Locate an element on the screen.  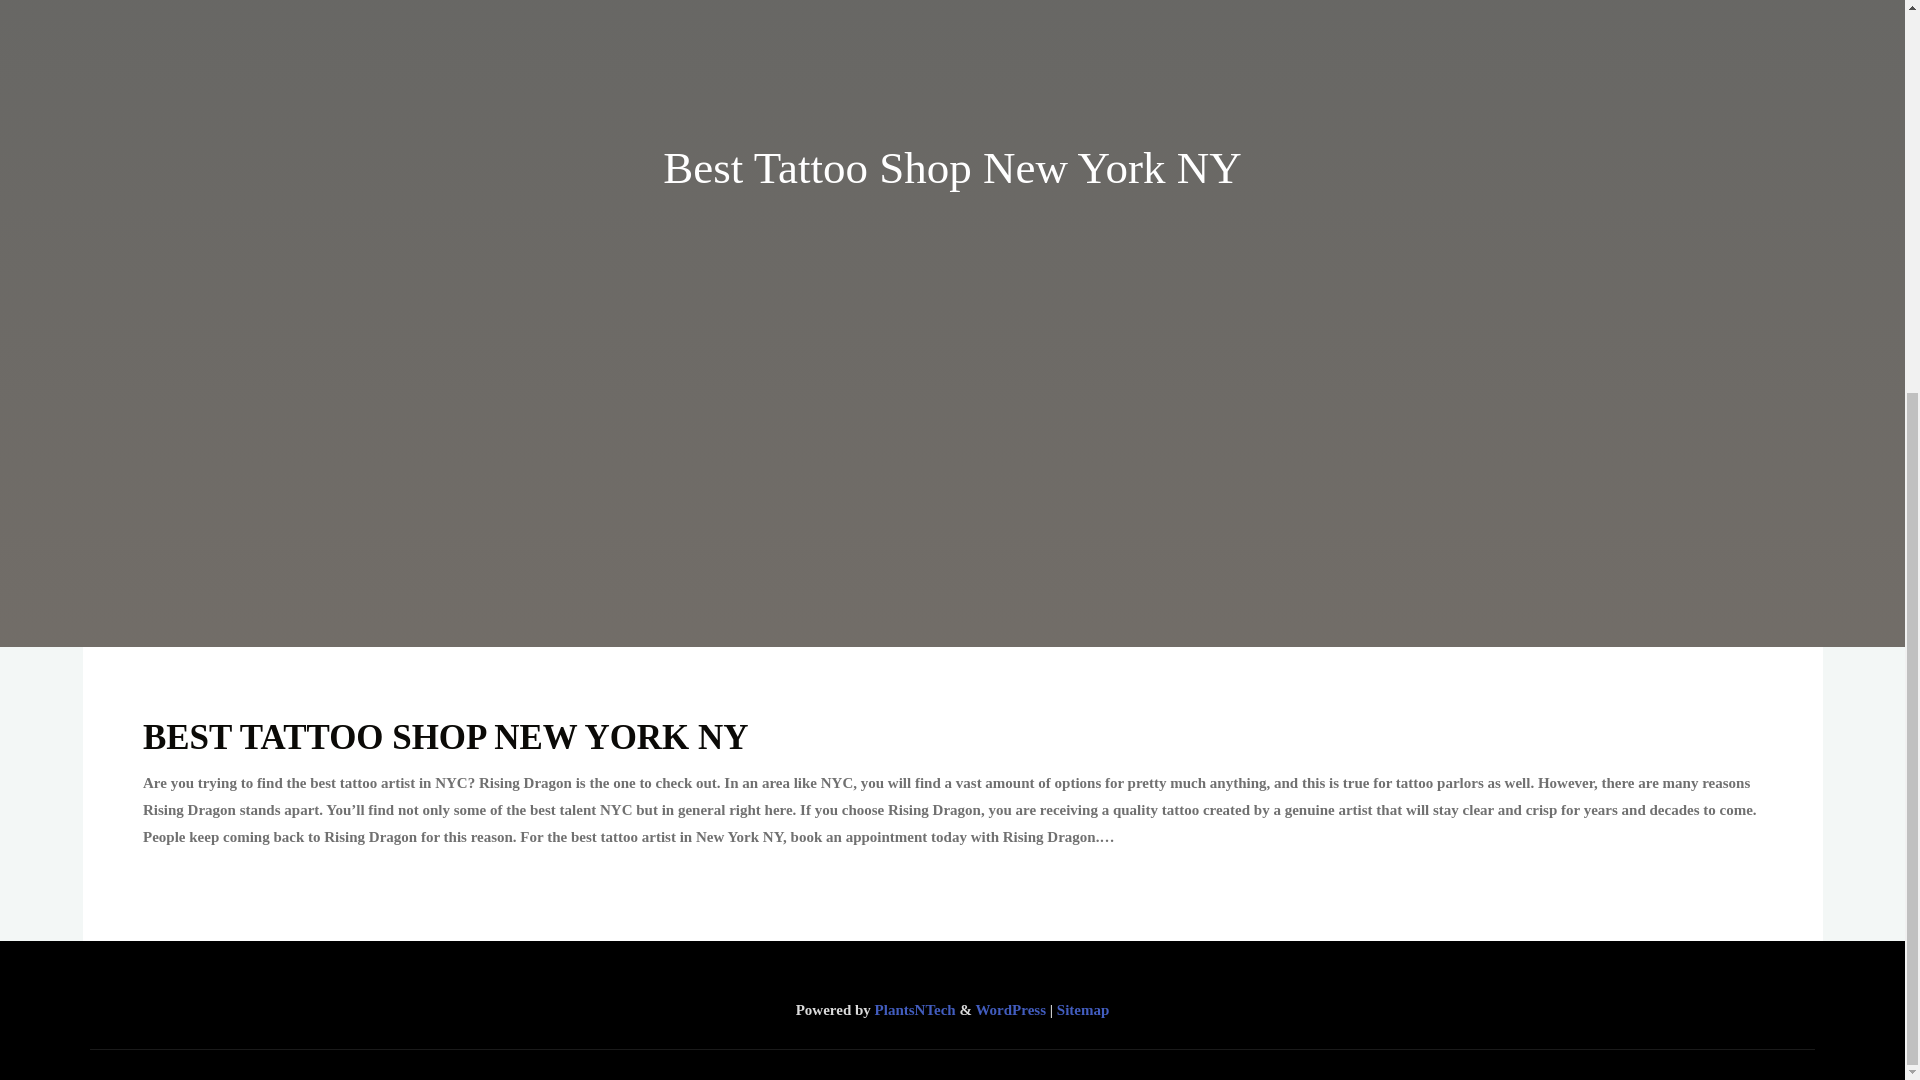
Semantic Personal Publishing Platform is located at coordinates (1010, 1010).